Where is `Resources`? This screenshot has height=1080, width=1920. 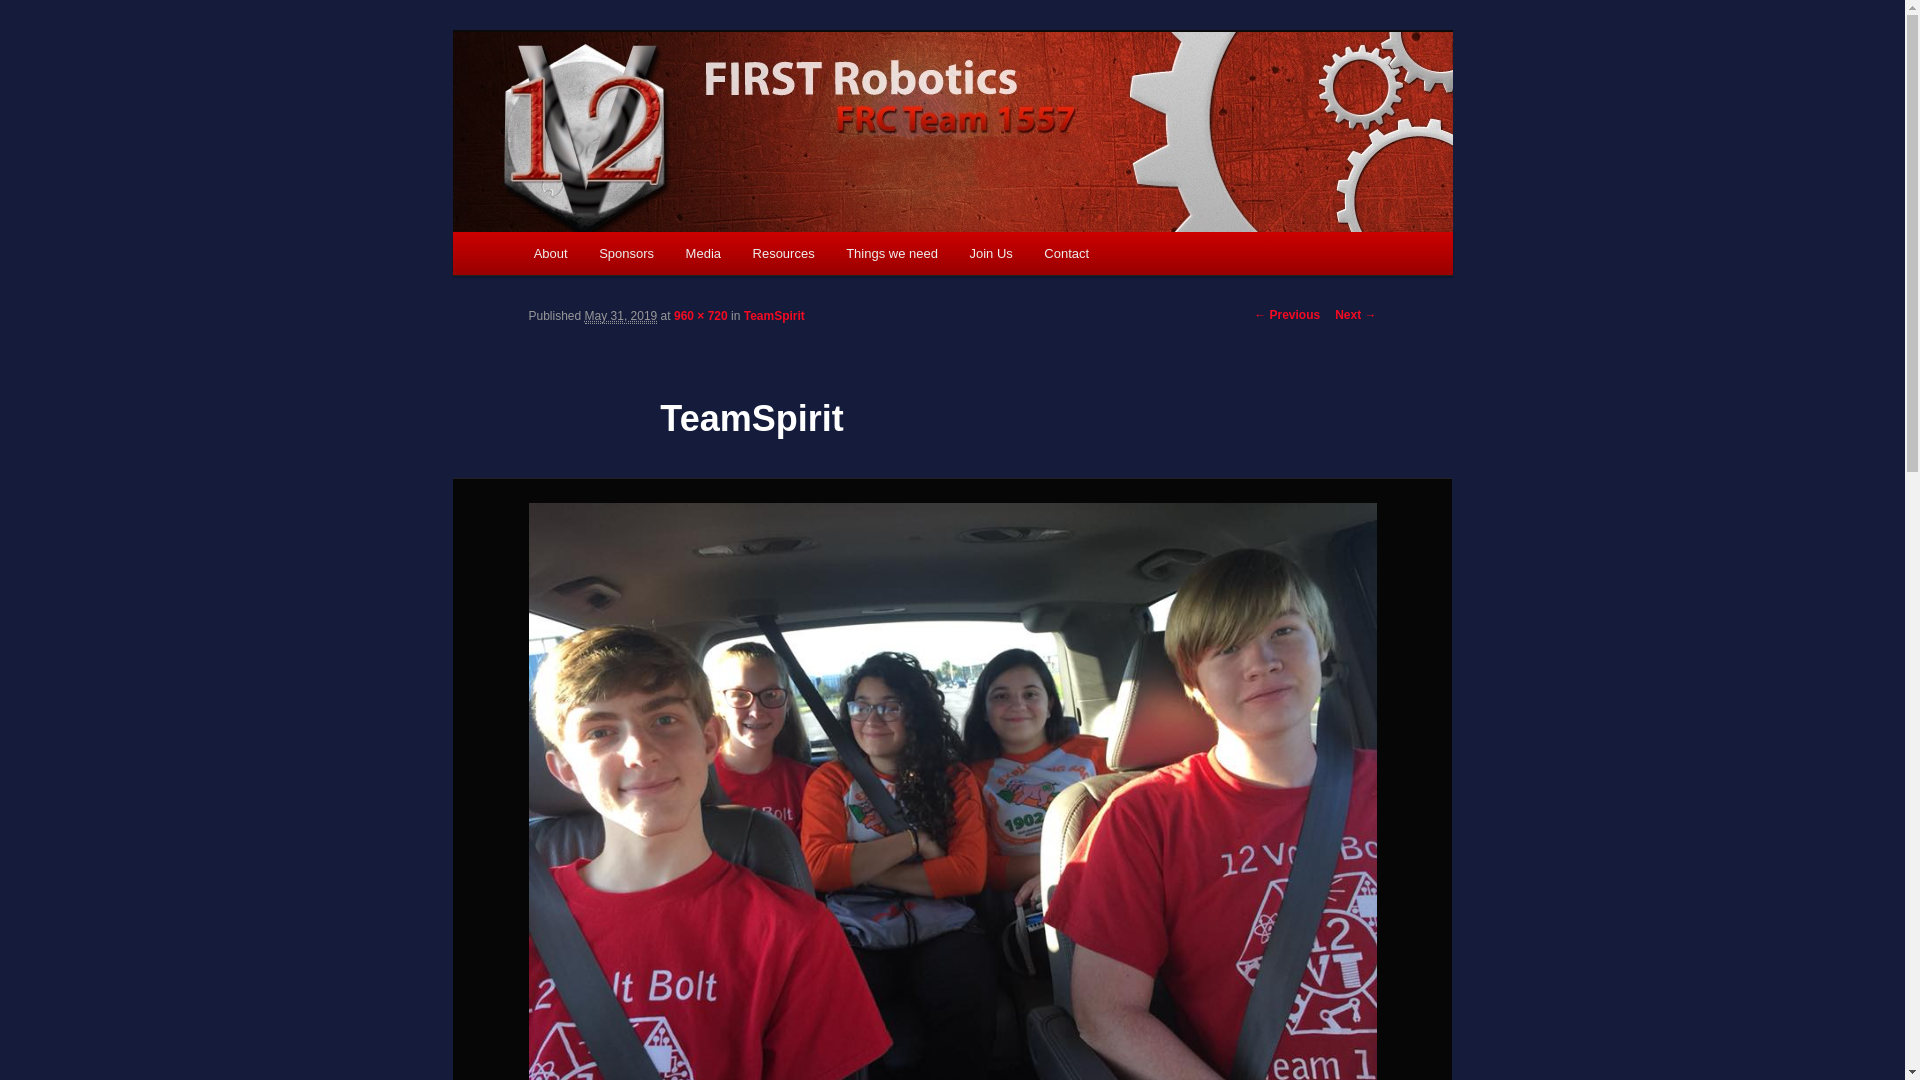
Resources is located at coordinates (784, 254).